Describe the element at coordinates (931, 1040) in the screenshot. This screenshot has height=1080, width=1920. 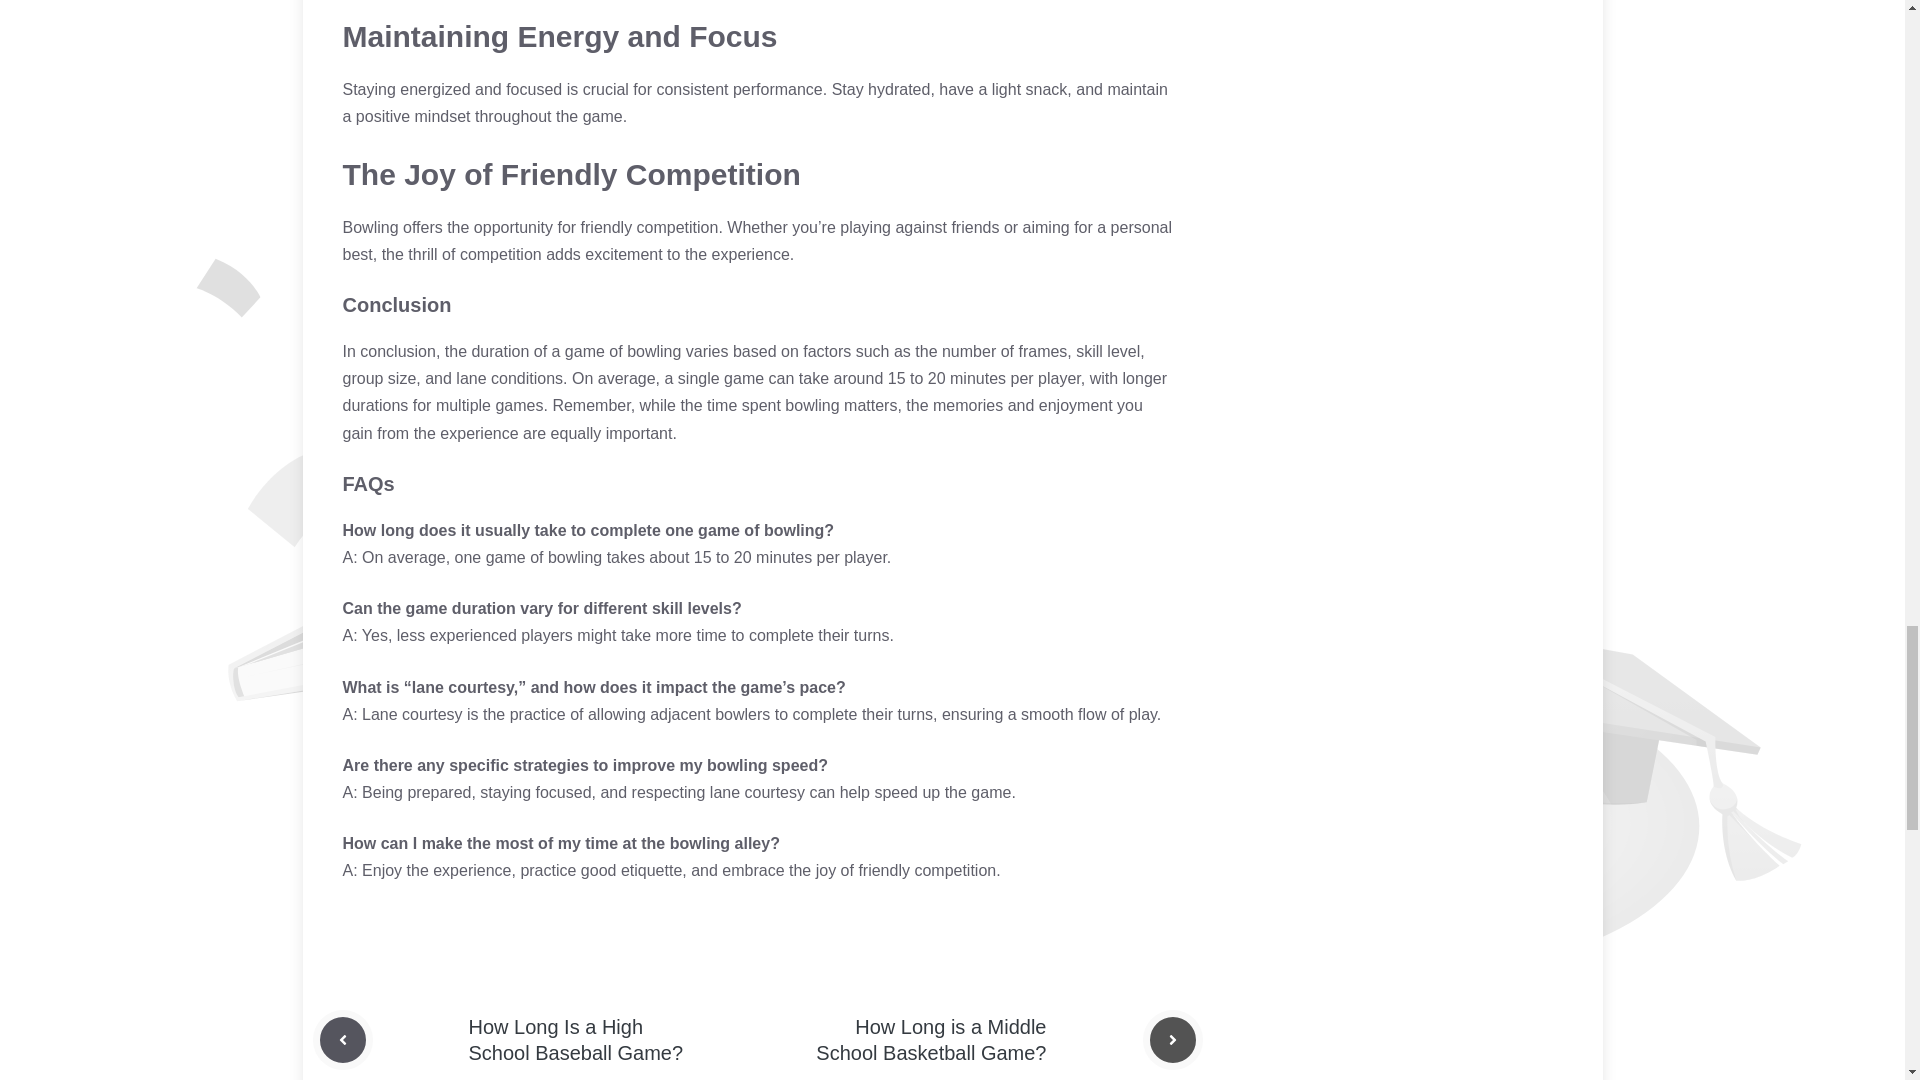
I see `How Long is a Middle School Basketball Game?` at that location.